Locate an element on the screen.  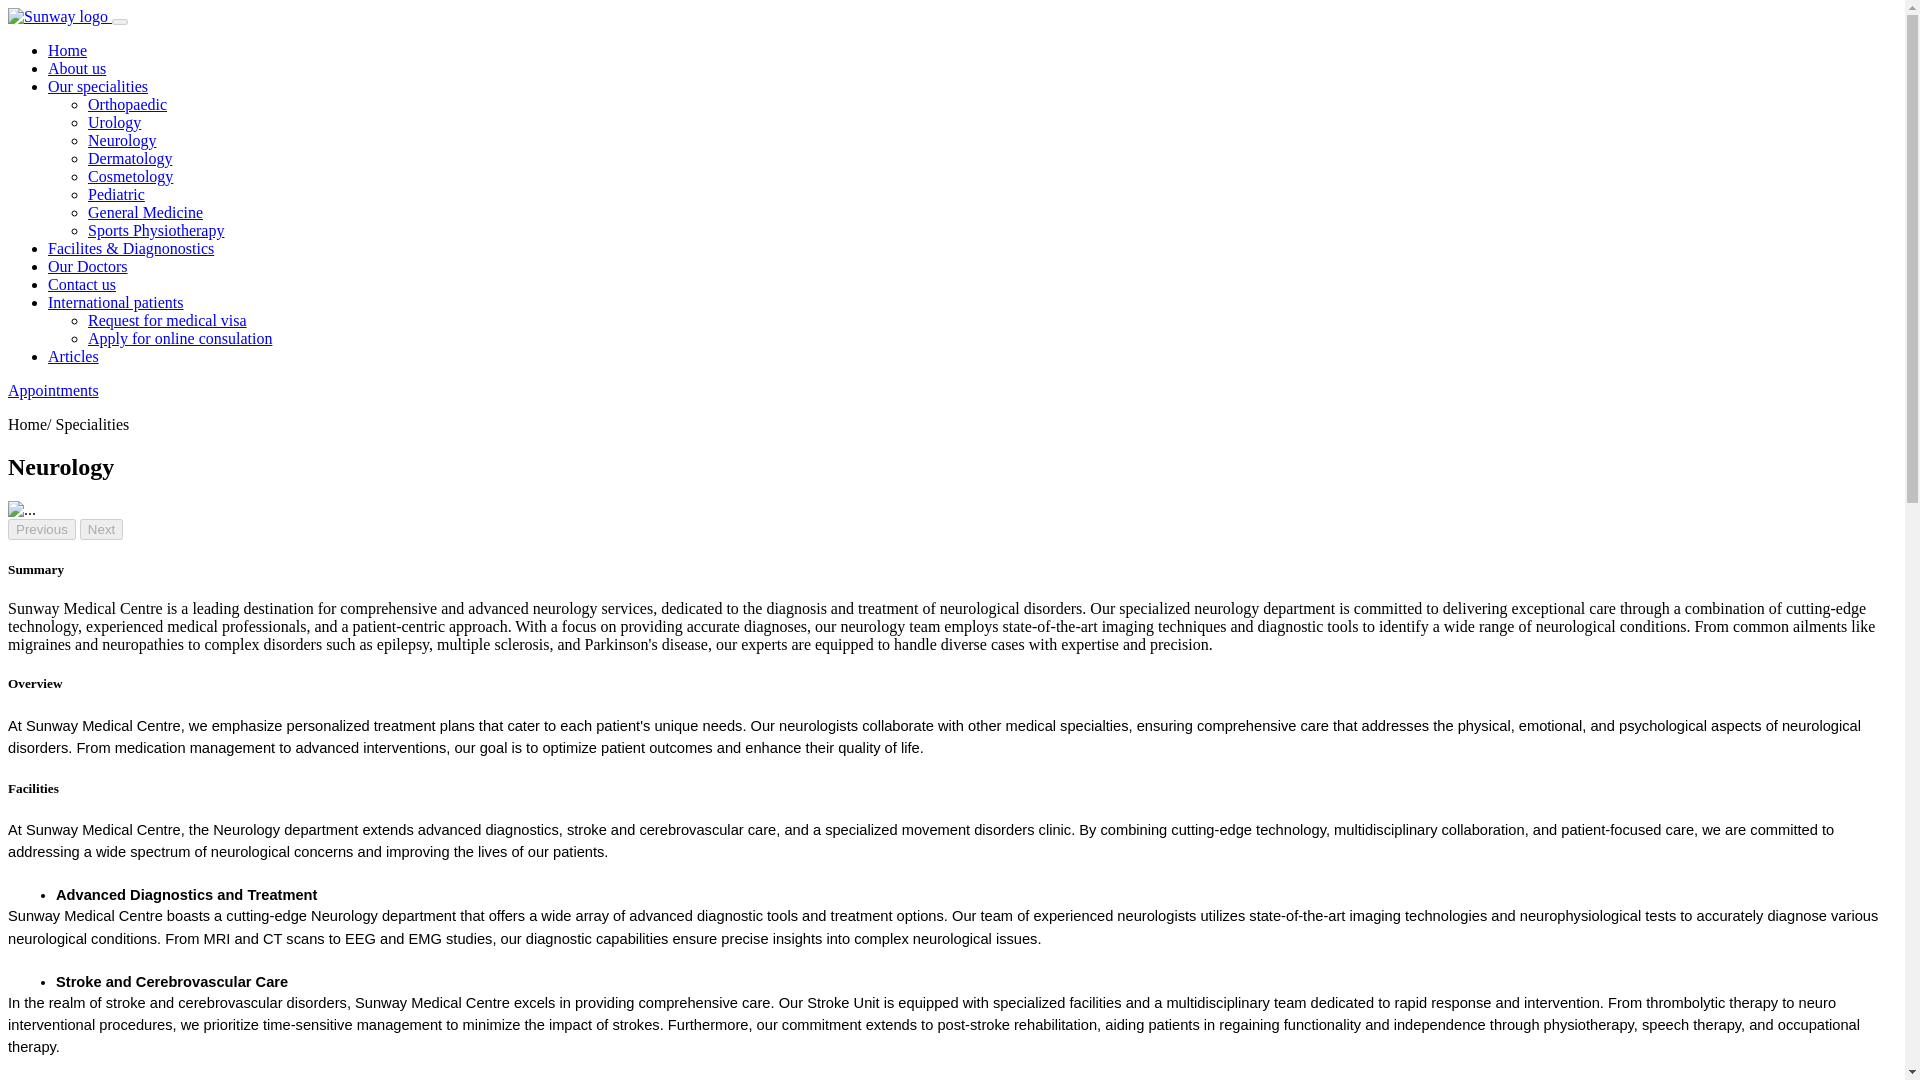
Neurology is located at coordinates (122, 140).